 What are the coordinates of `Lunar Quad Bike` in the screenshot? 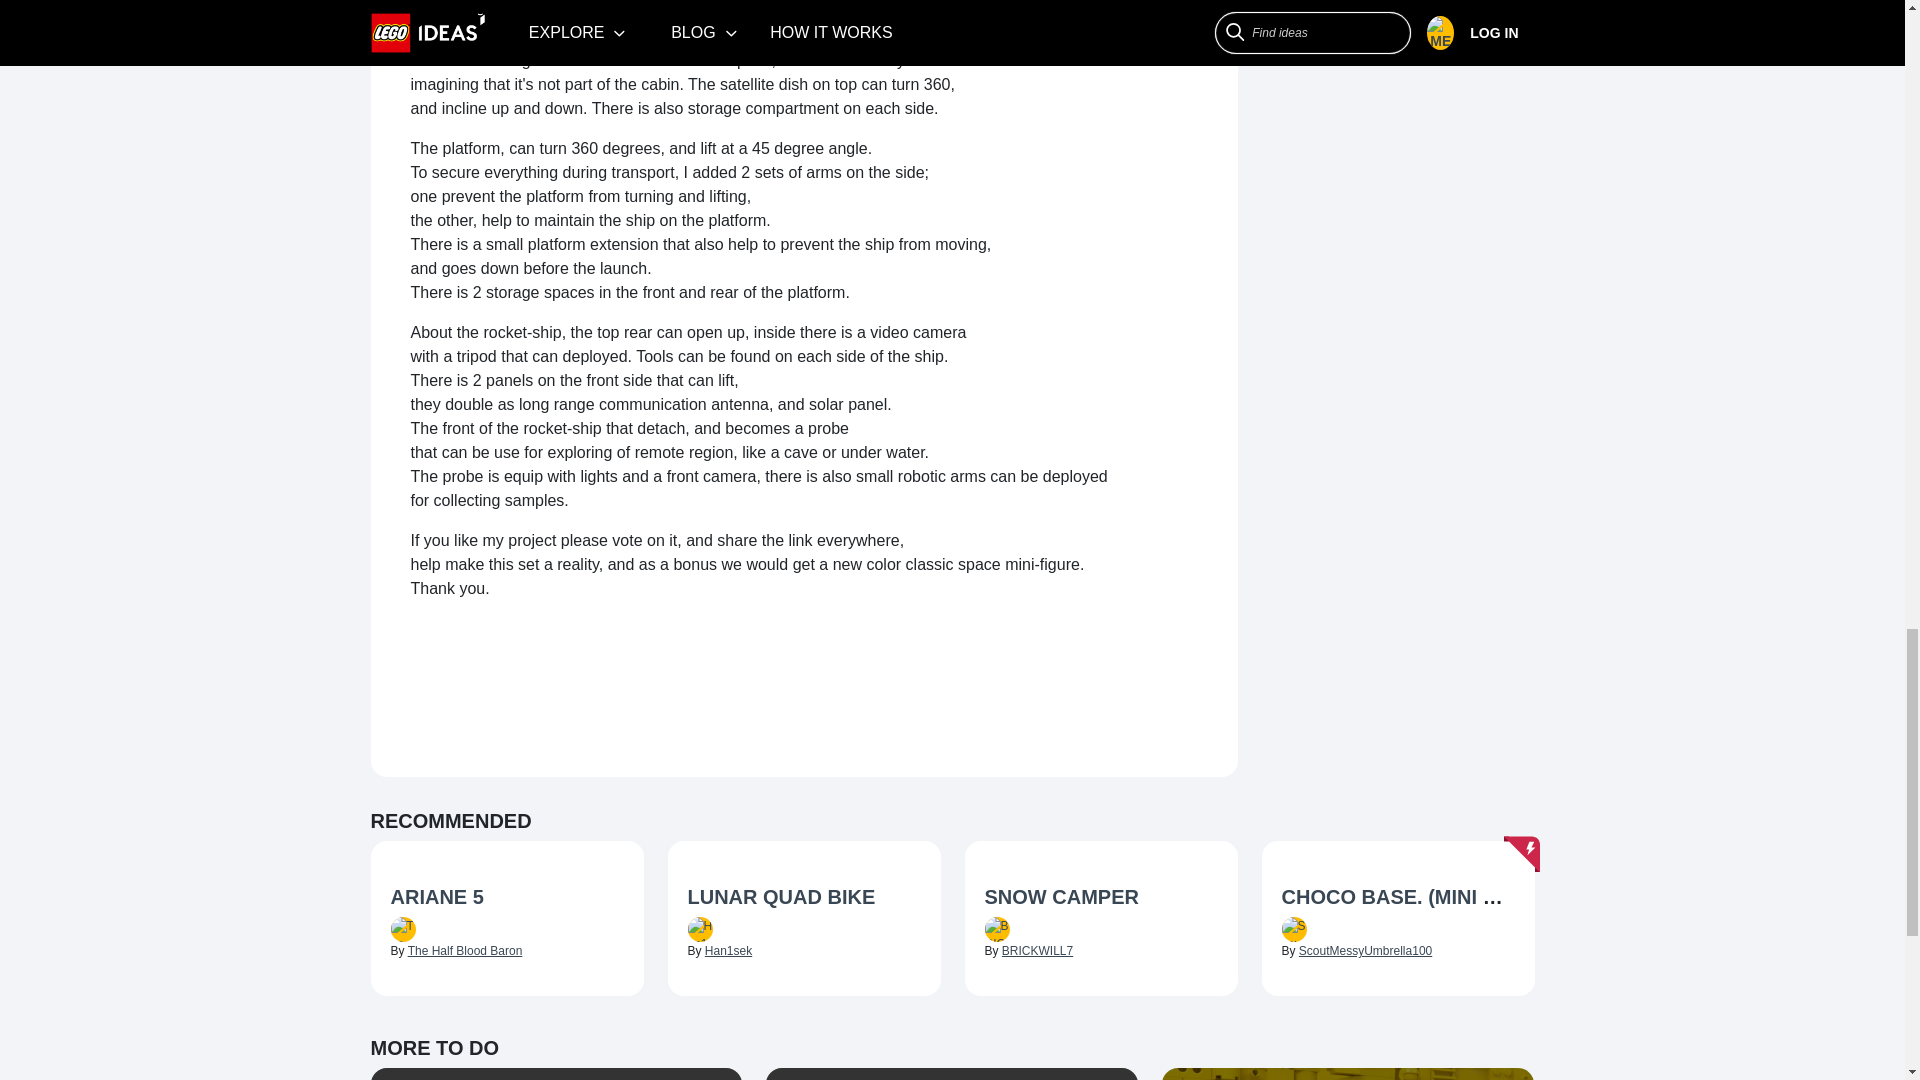 It's located at (804, 898).